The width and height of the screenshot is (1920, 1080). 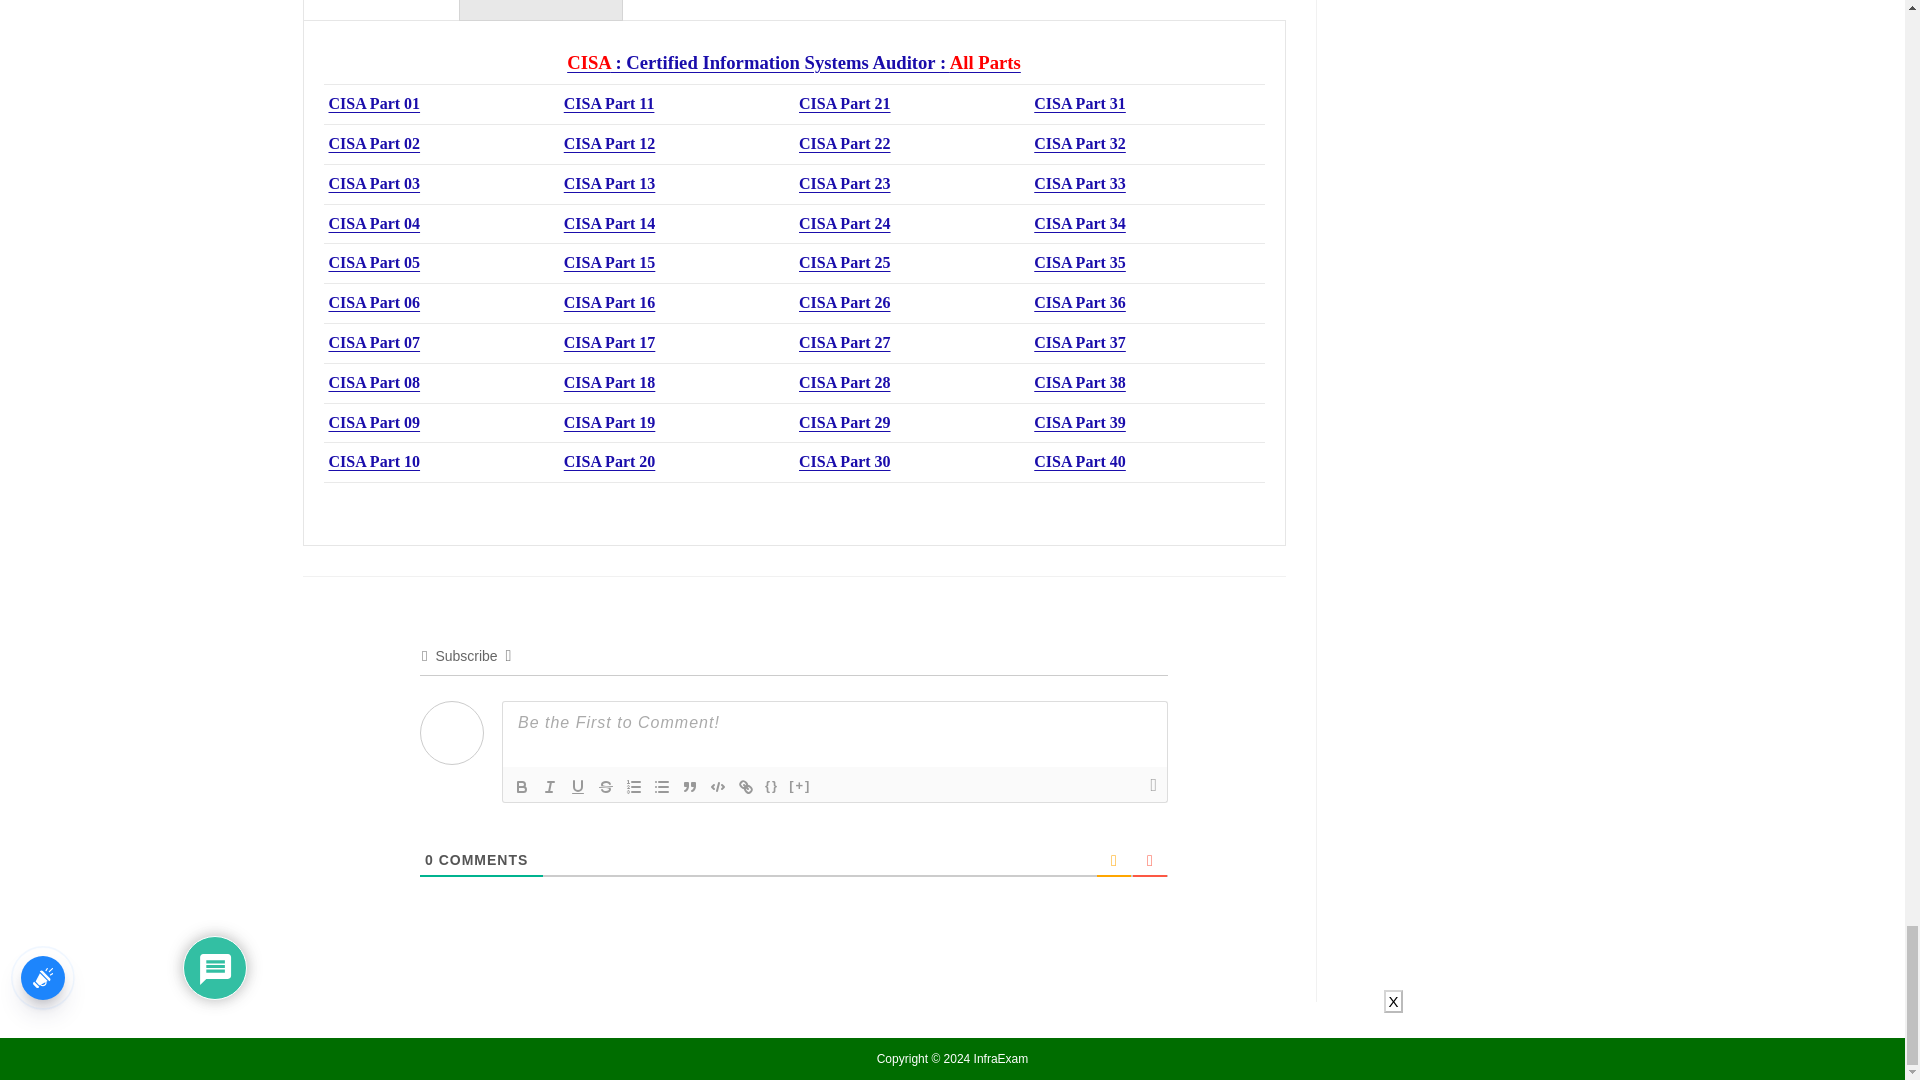 I want to click on Blockquote, so click(x=690, y=787).